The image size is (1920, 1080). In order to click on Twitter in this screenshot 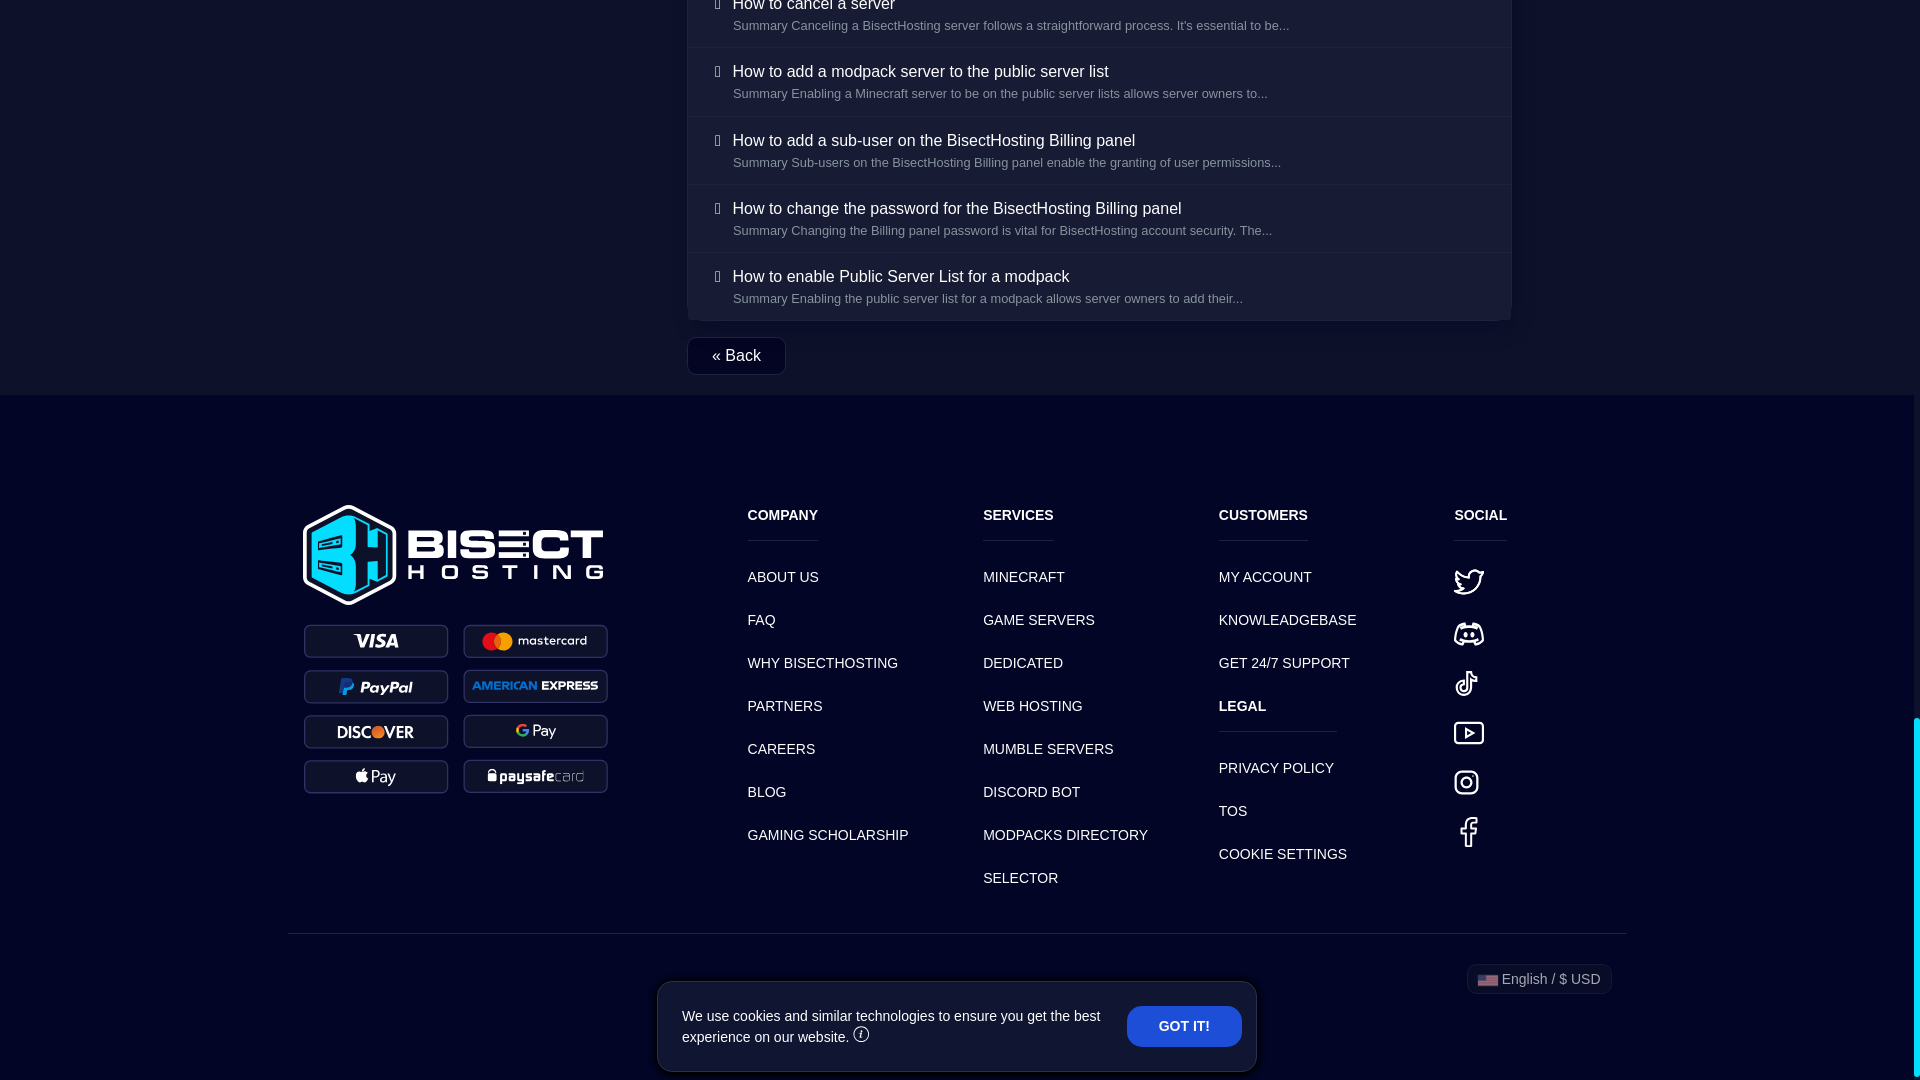, I will do `click(1468, 582)`.